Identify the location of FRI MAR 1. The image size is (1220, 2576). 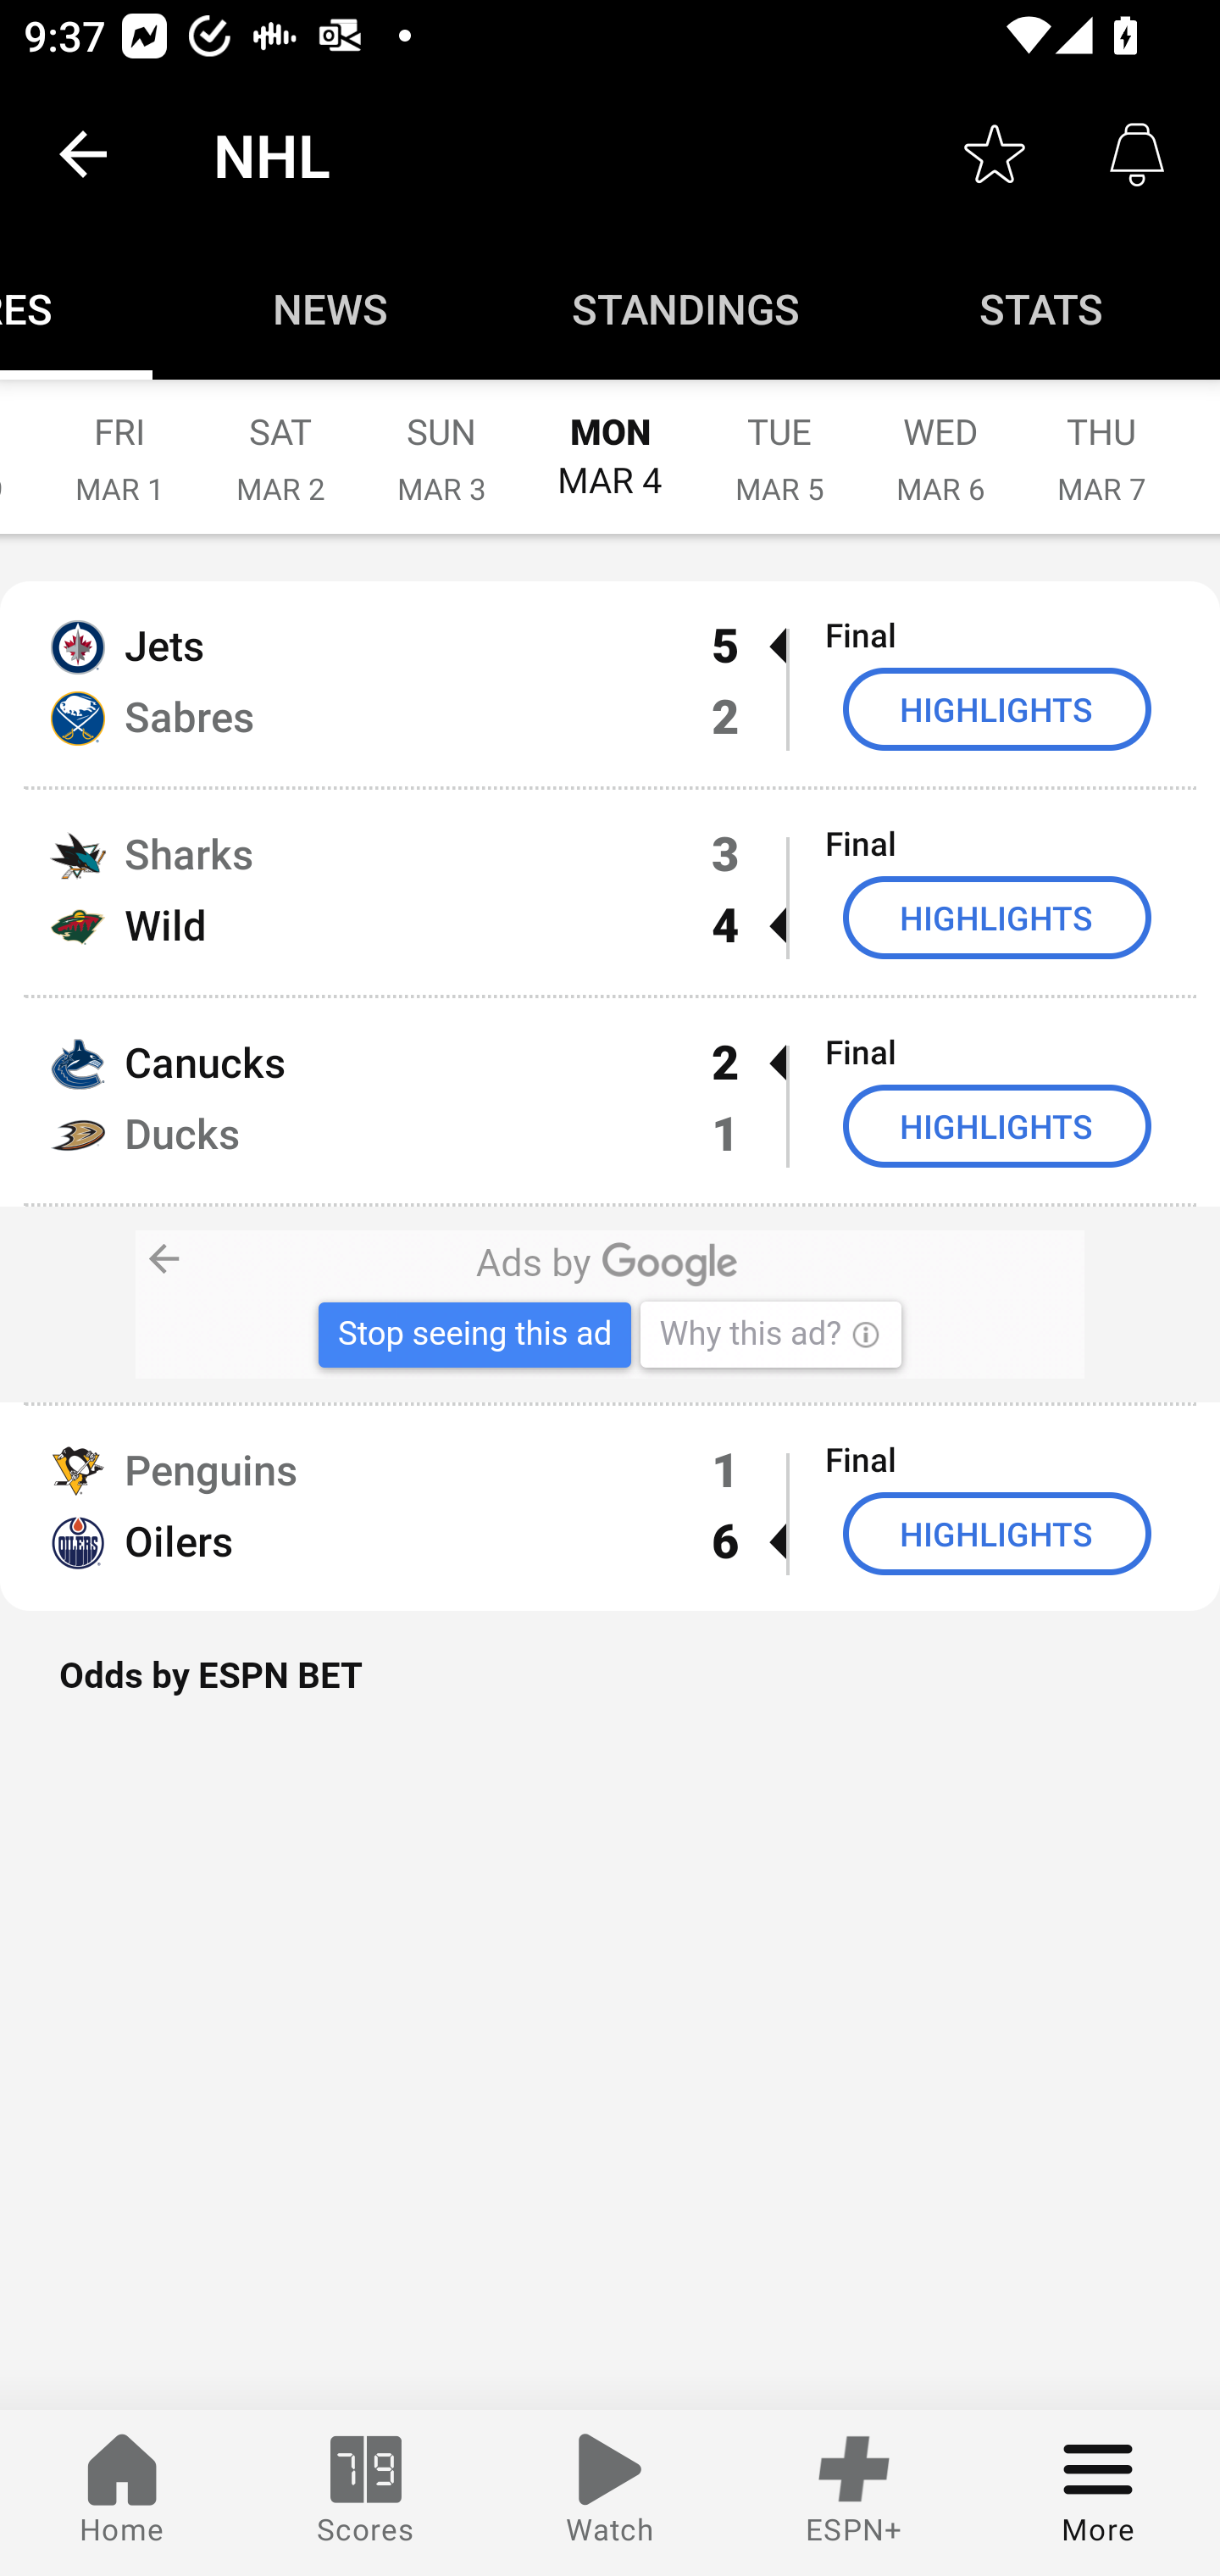
(119, 441).